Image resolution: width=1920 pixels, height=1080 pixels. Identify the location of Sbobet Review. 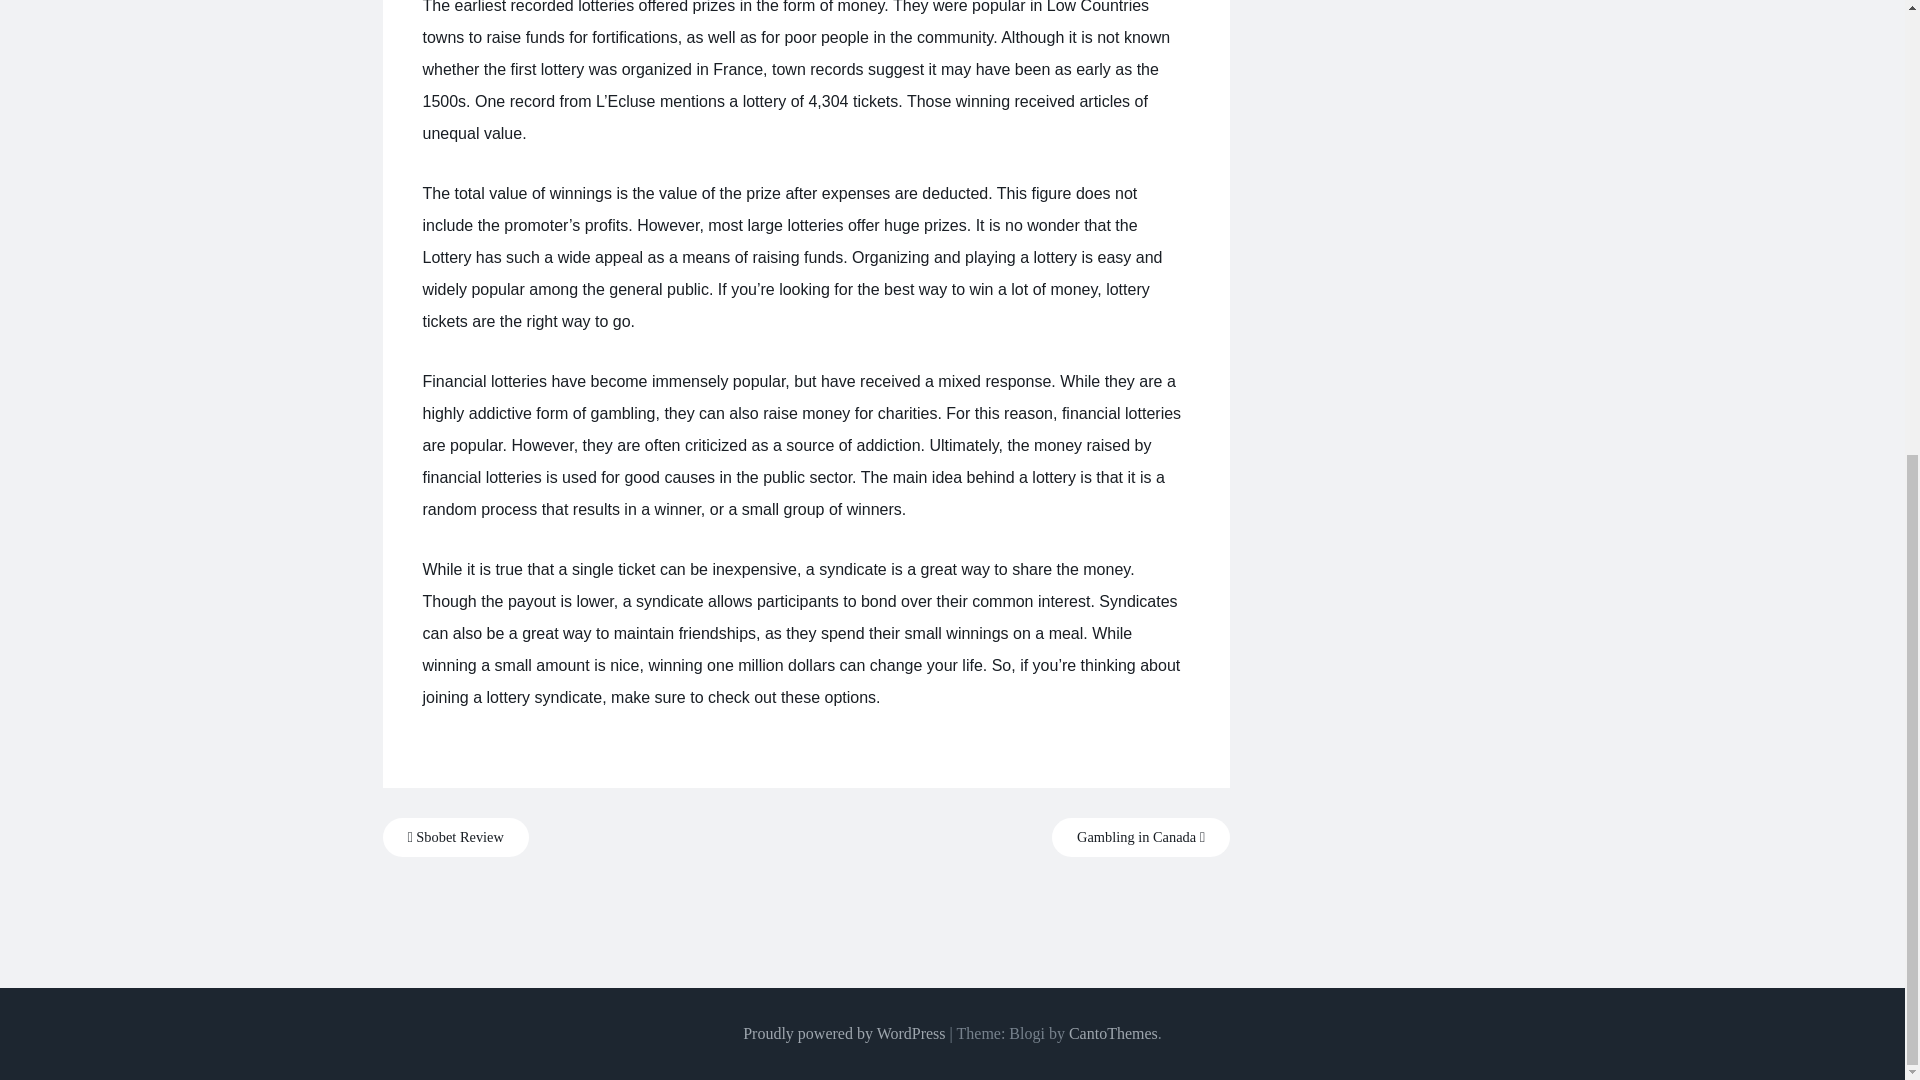
(455, 837).